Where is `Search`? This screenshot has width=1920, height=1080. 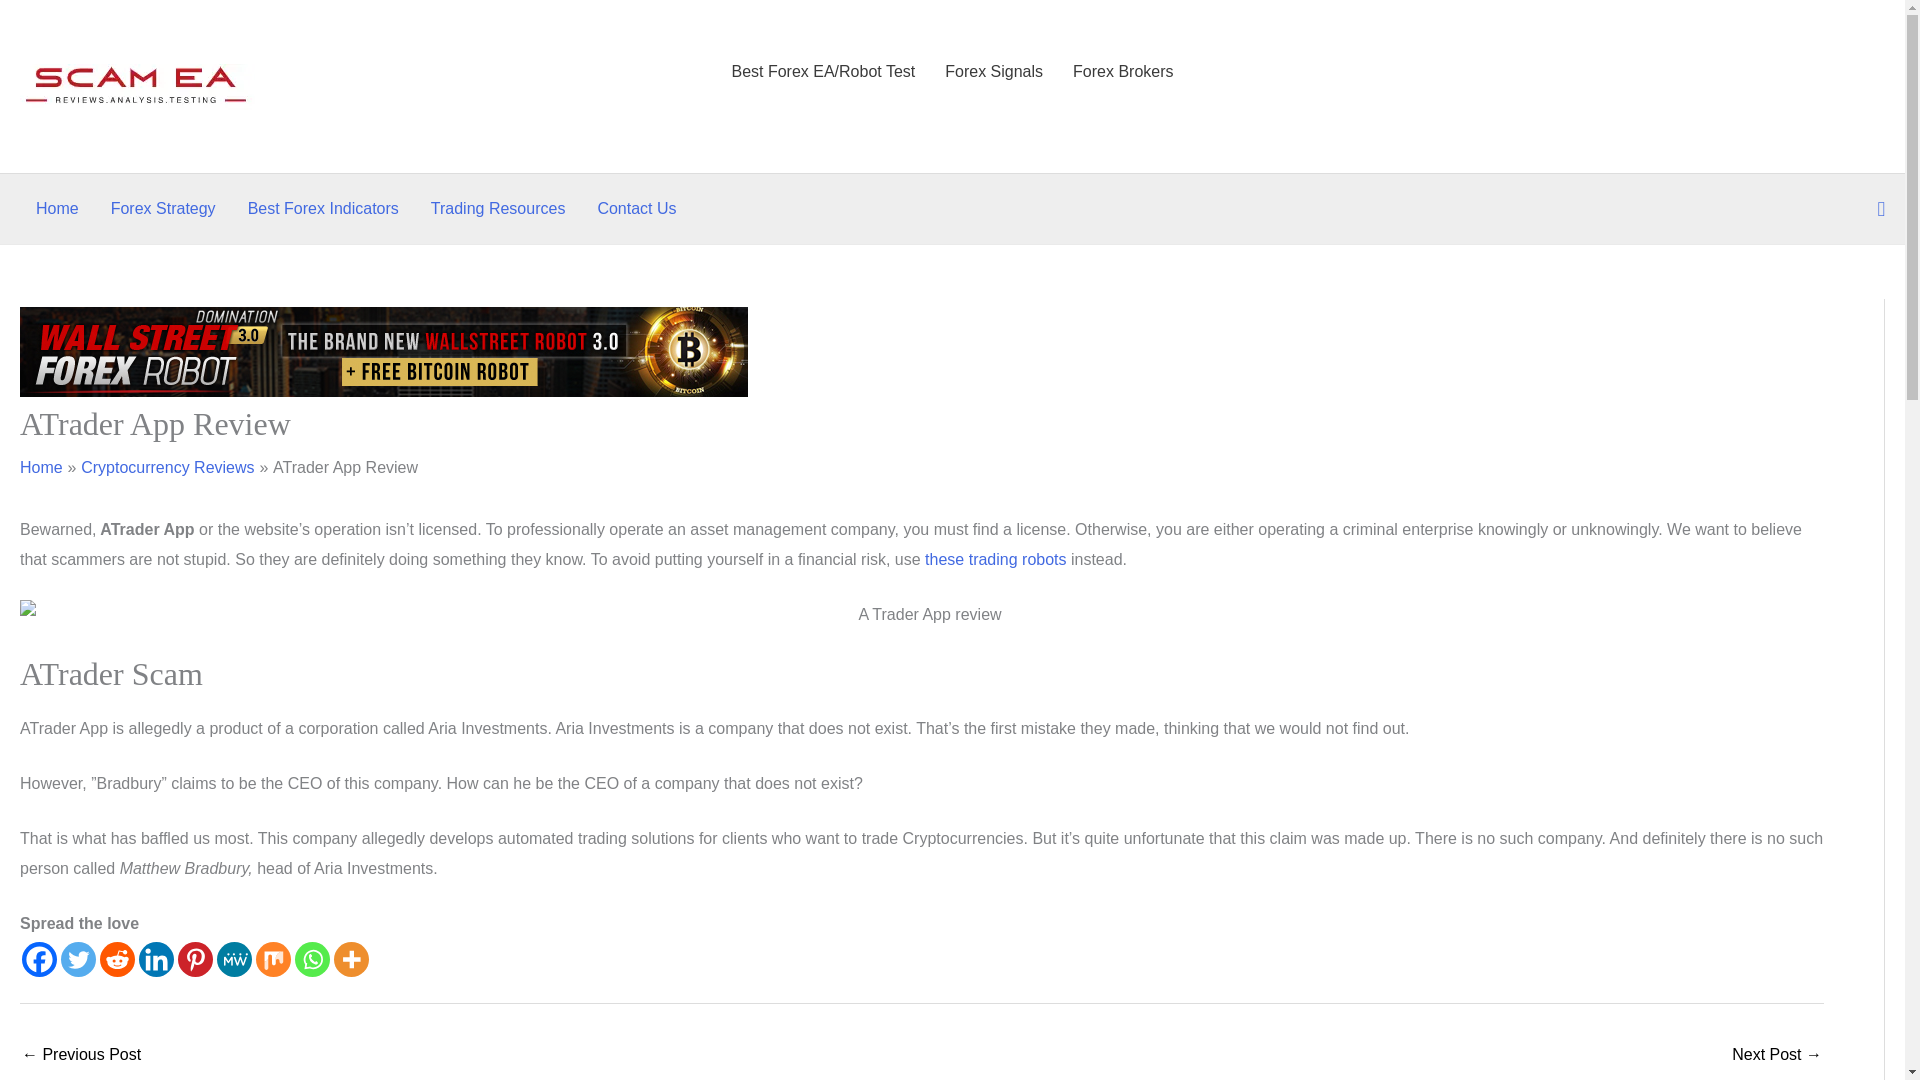
Search is located at coordinates (1881, 208).